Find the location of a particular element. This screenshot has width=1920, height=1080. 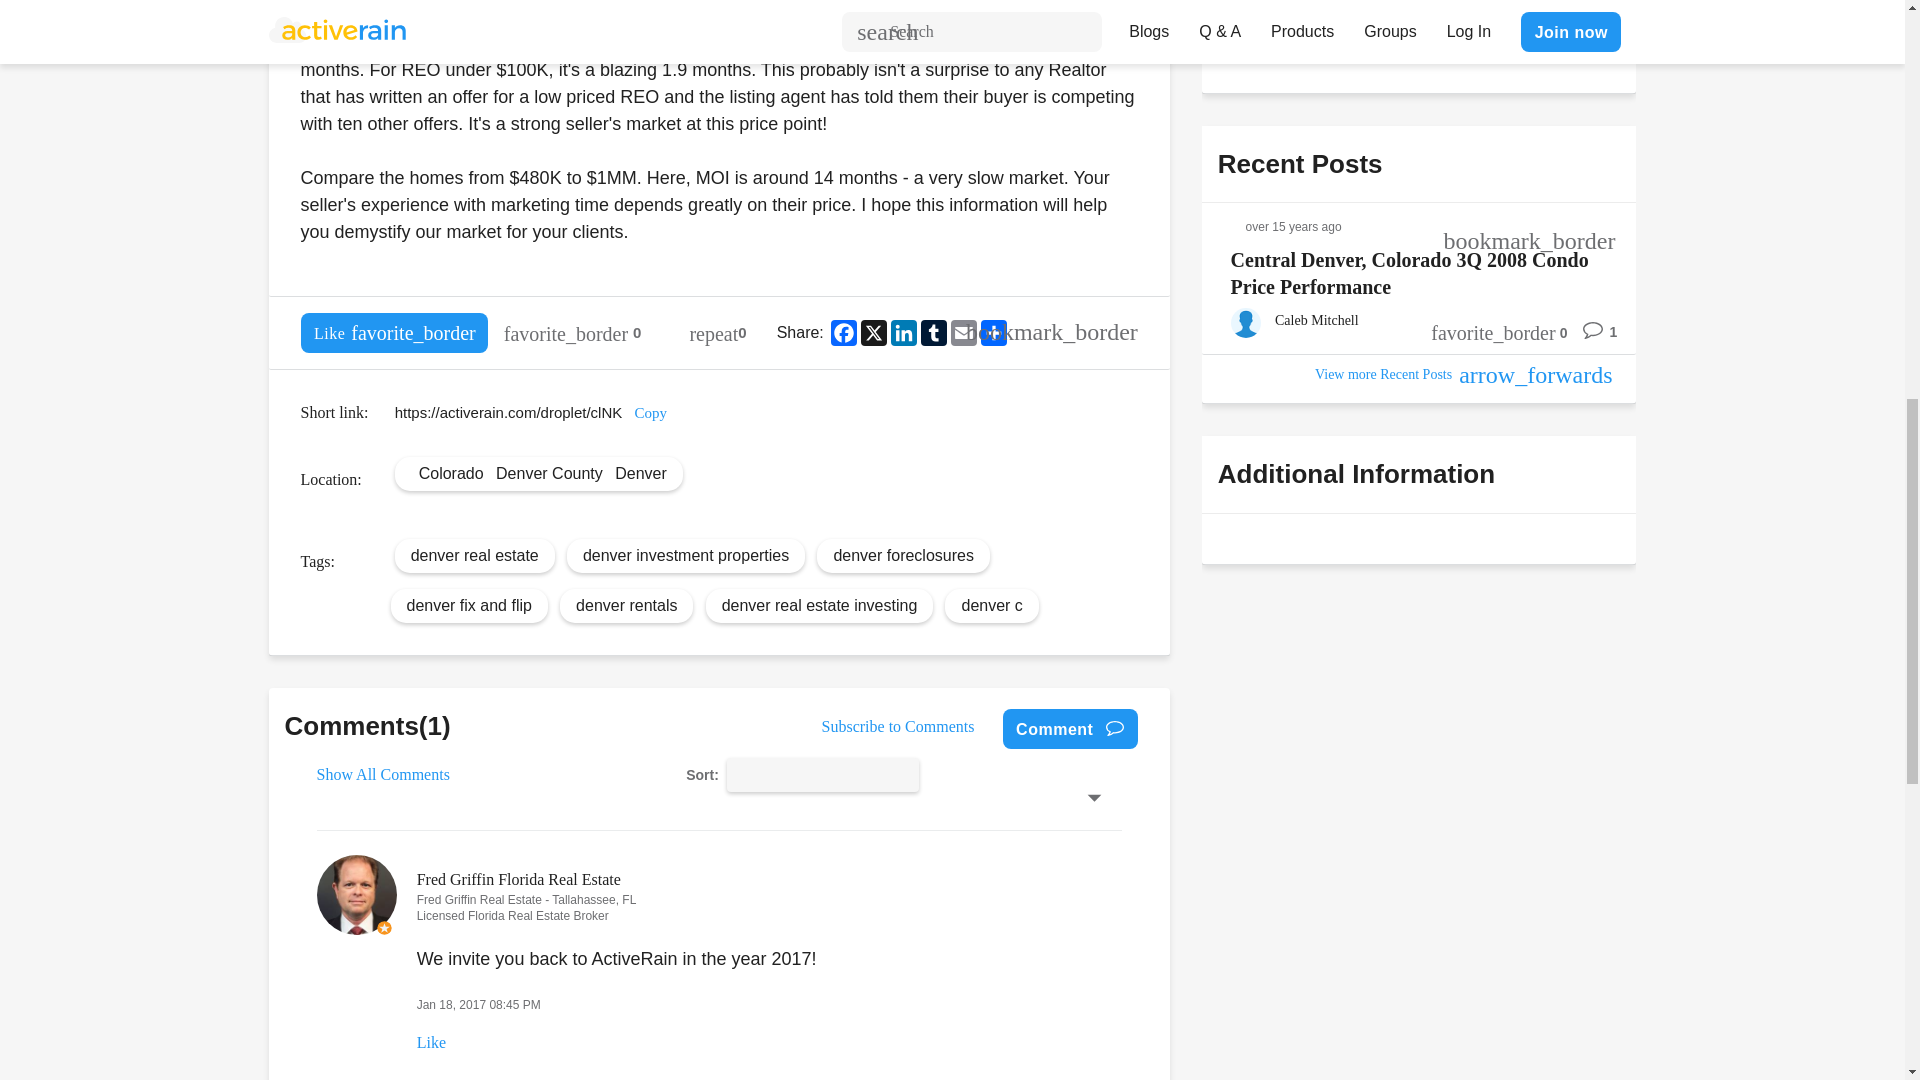

LinkedIn is located at coordinates (904, 332).